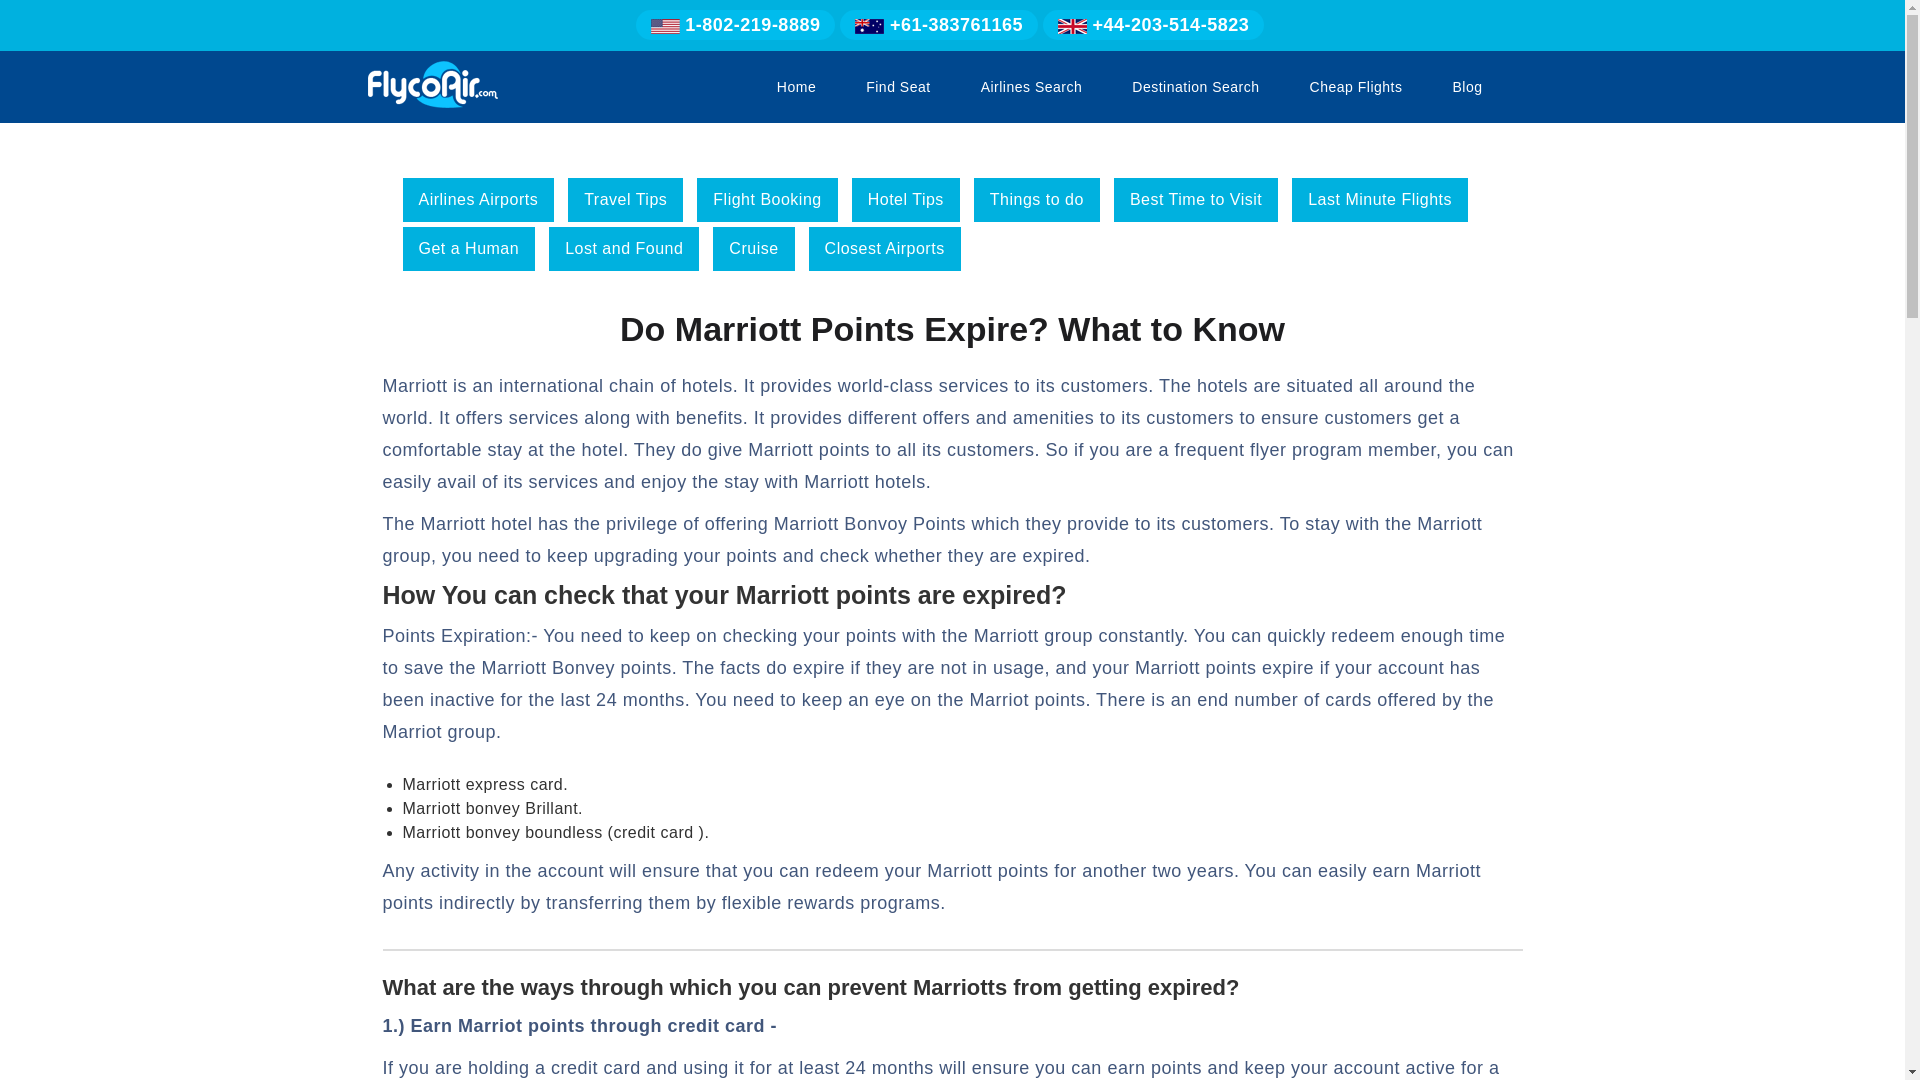  Describe the element at coordinates (898, 86) in the screenshot. I see `Find Seat` at that location.